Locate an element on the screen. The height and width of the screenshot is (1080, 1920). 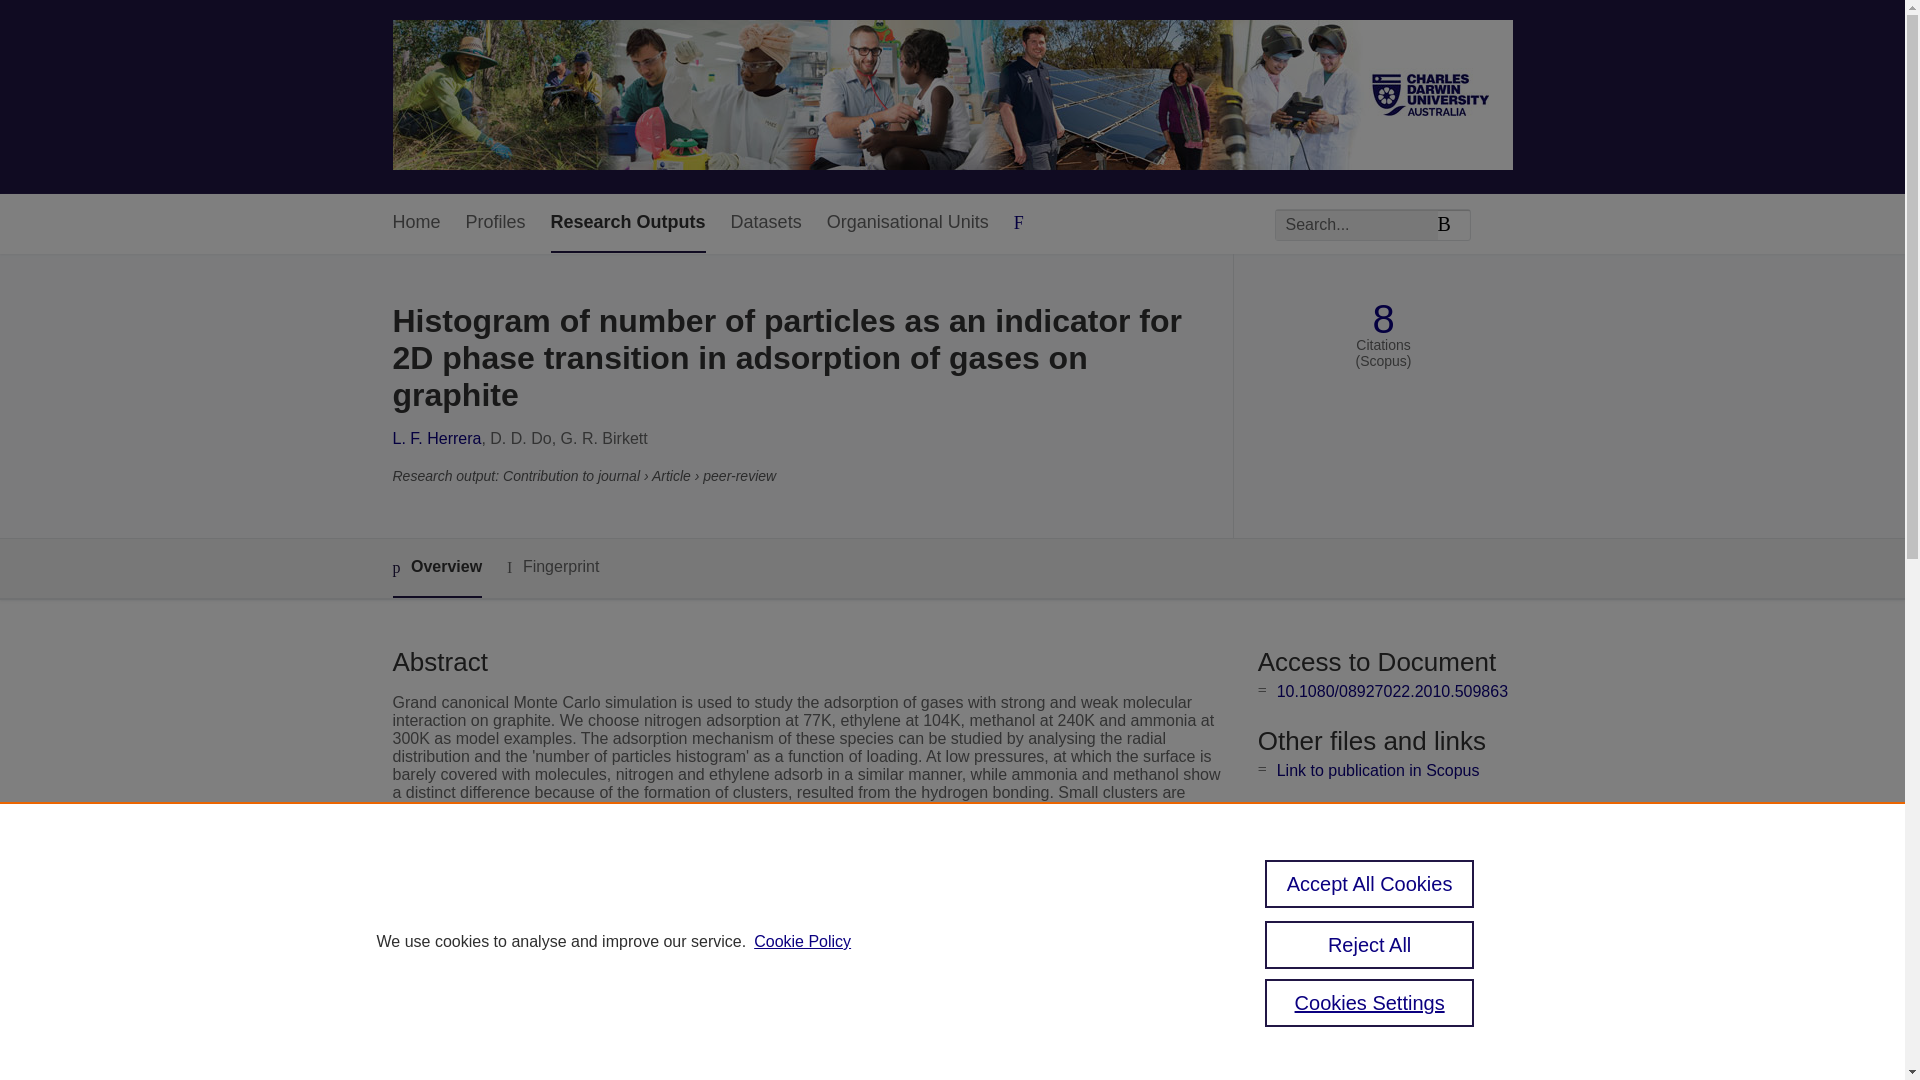
L. F. Herrera is located at coordinates (436, 438).